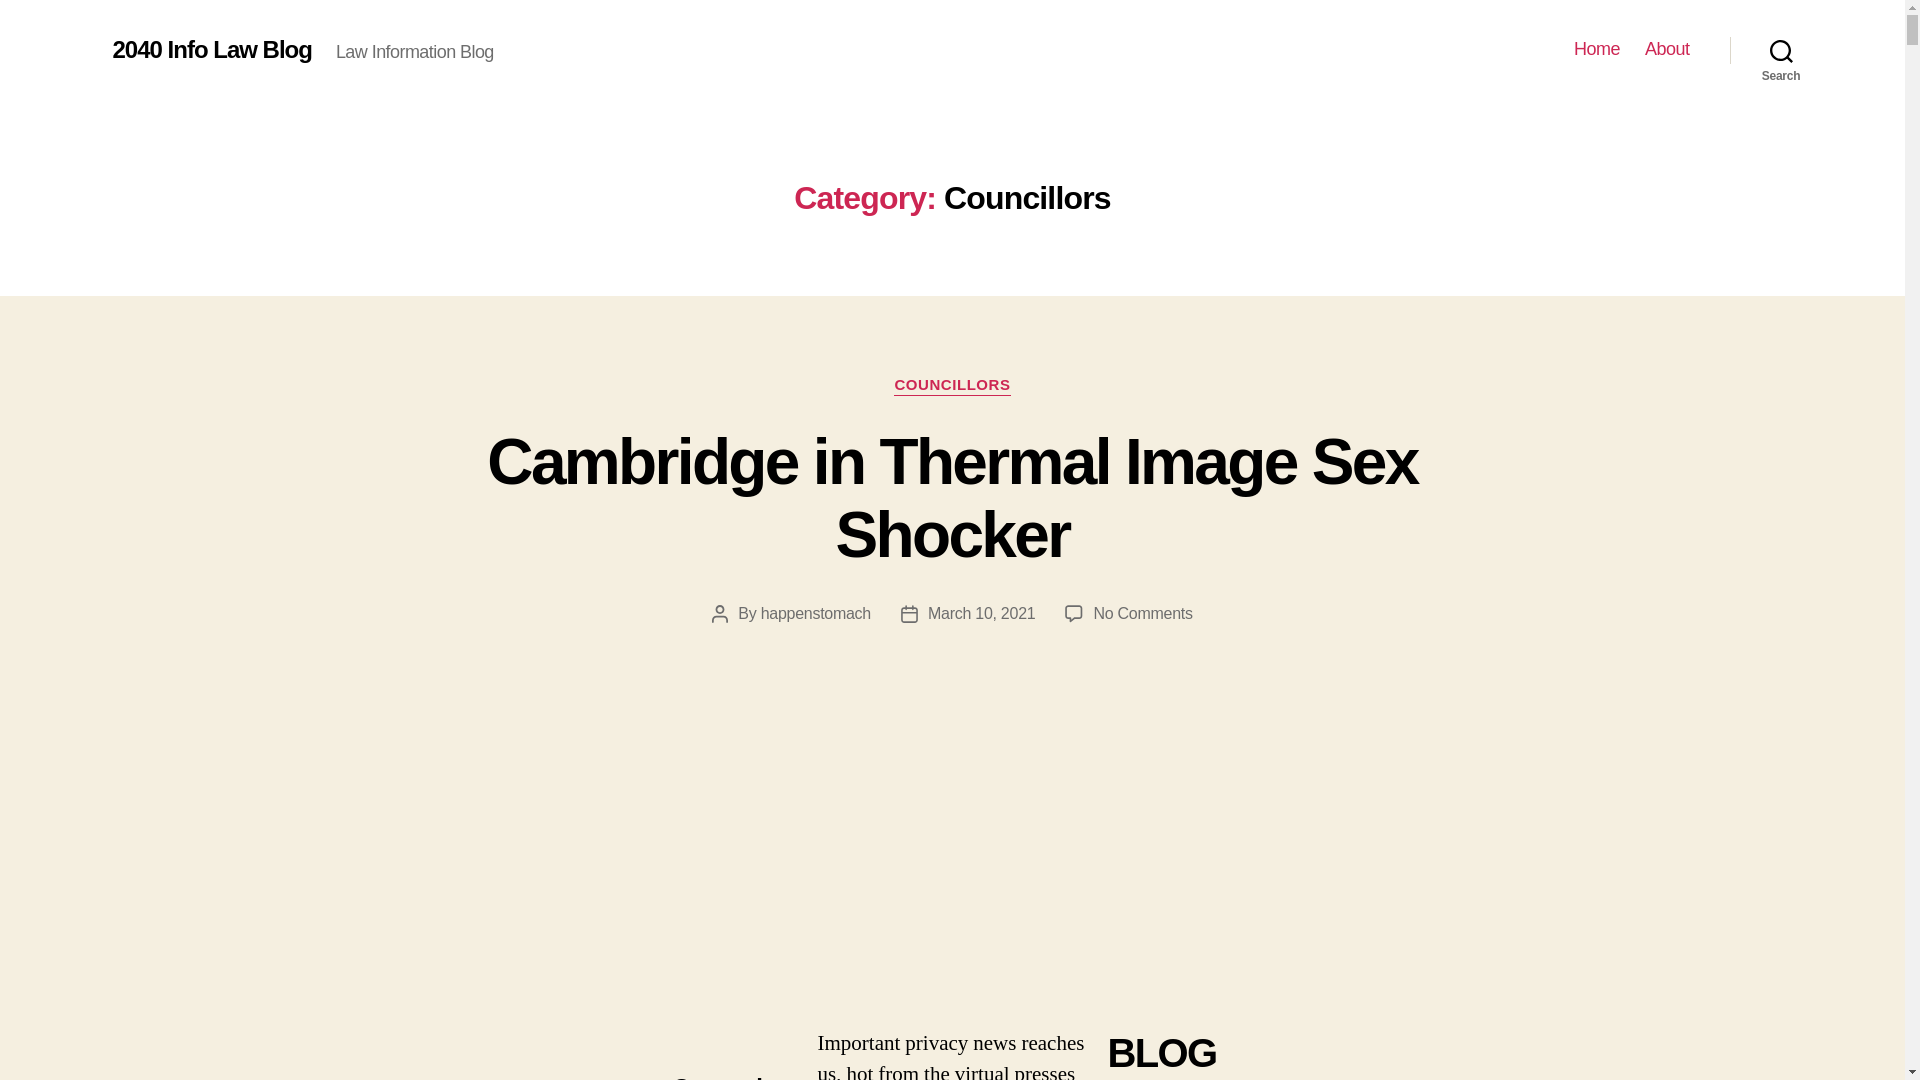  I want to click on happenstomach, so click(816, 614).